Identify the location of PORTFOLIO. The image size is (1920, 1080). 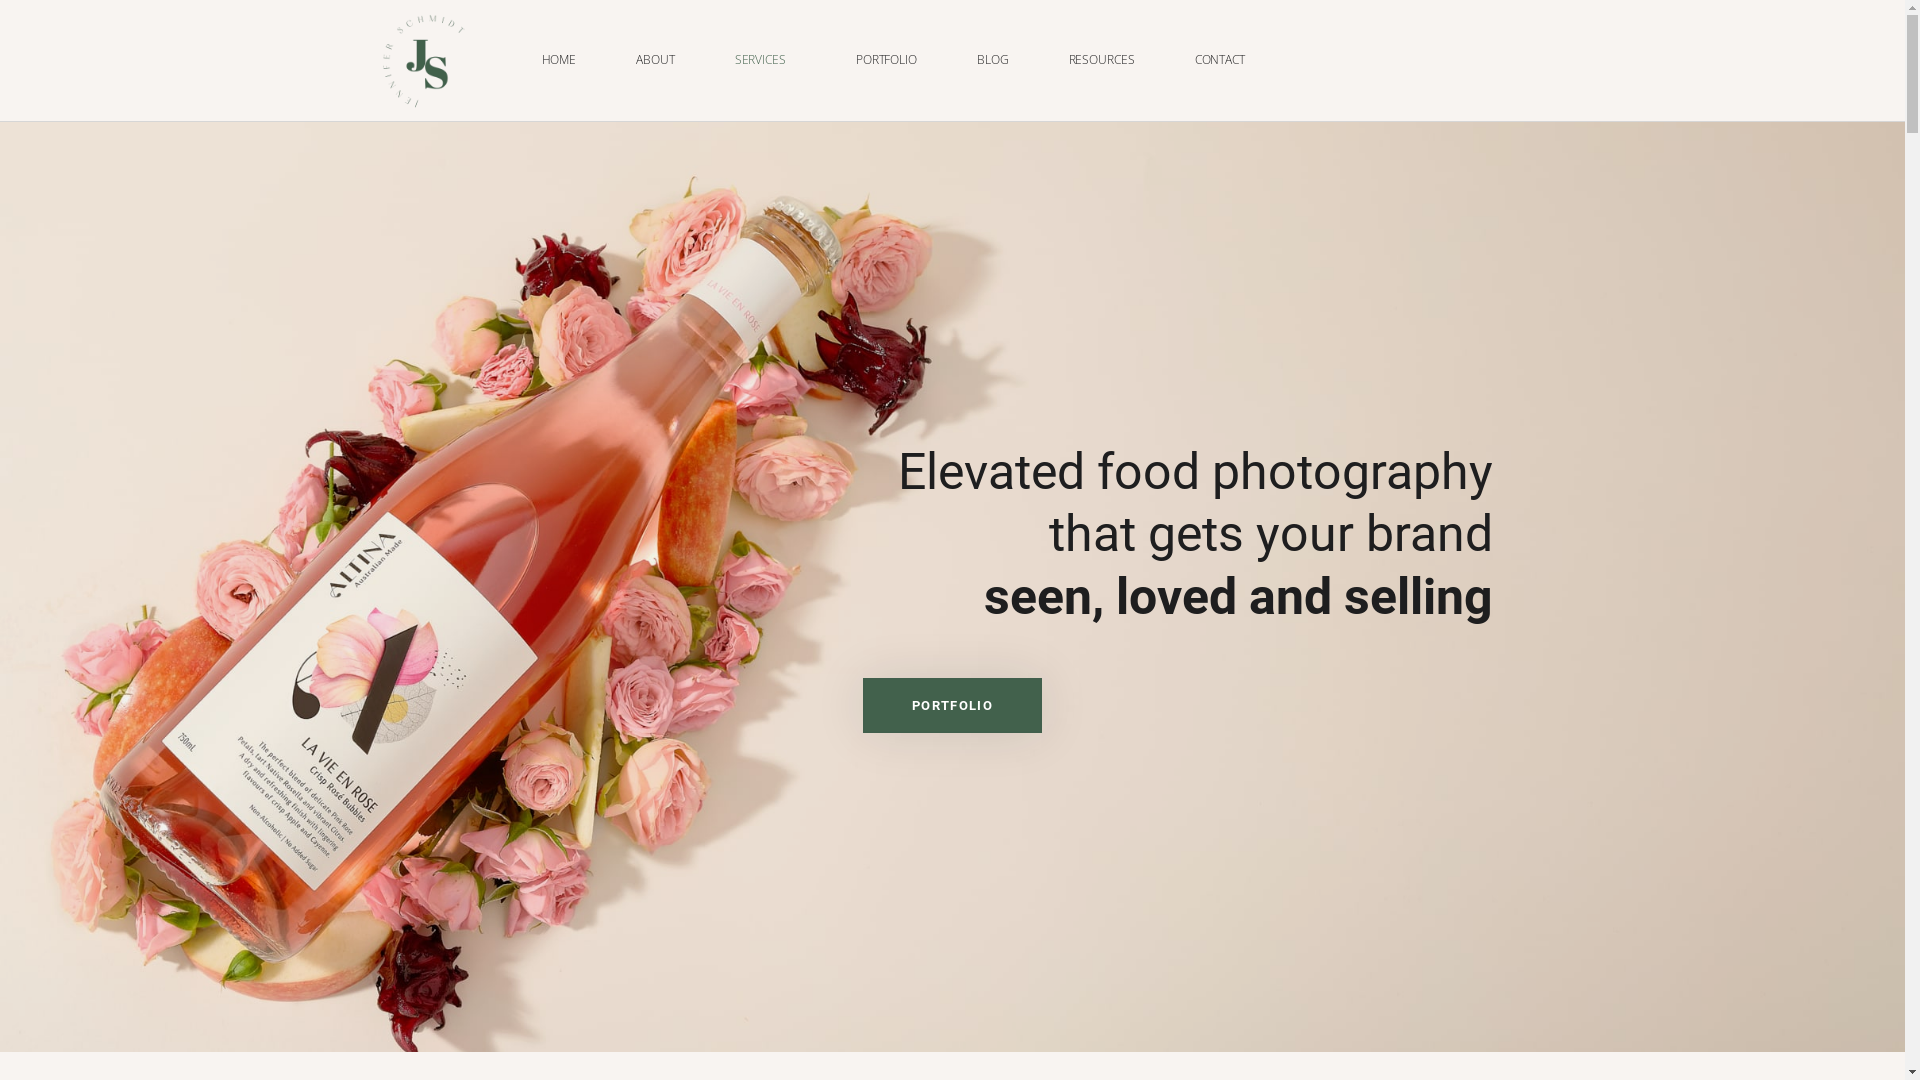
(886, 60).